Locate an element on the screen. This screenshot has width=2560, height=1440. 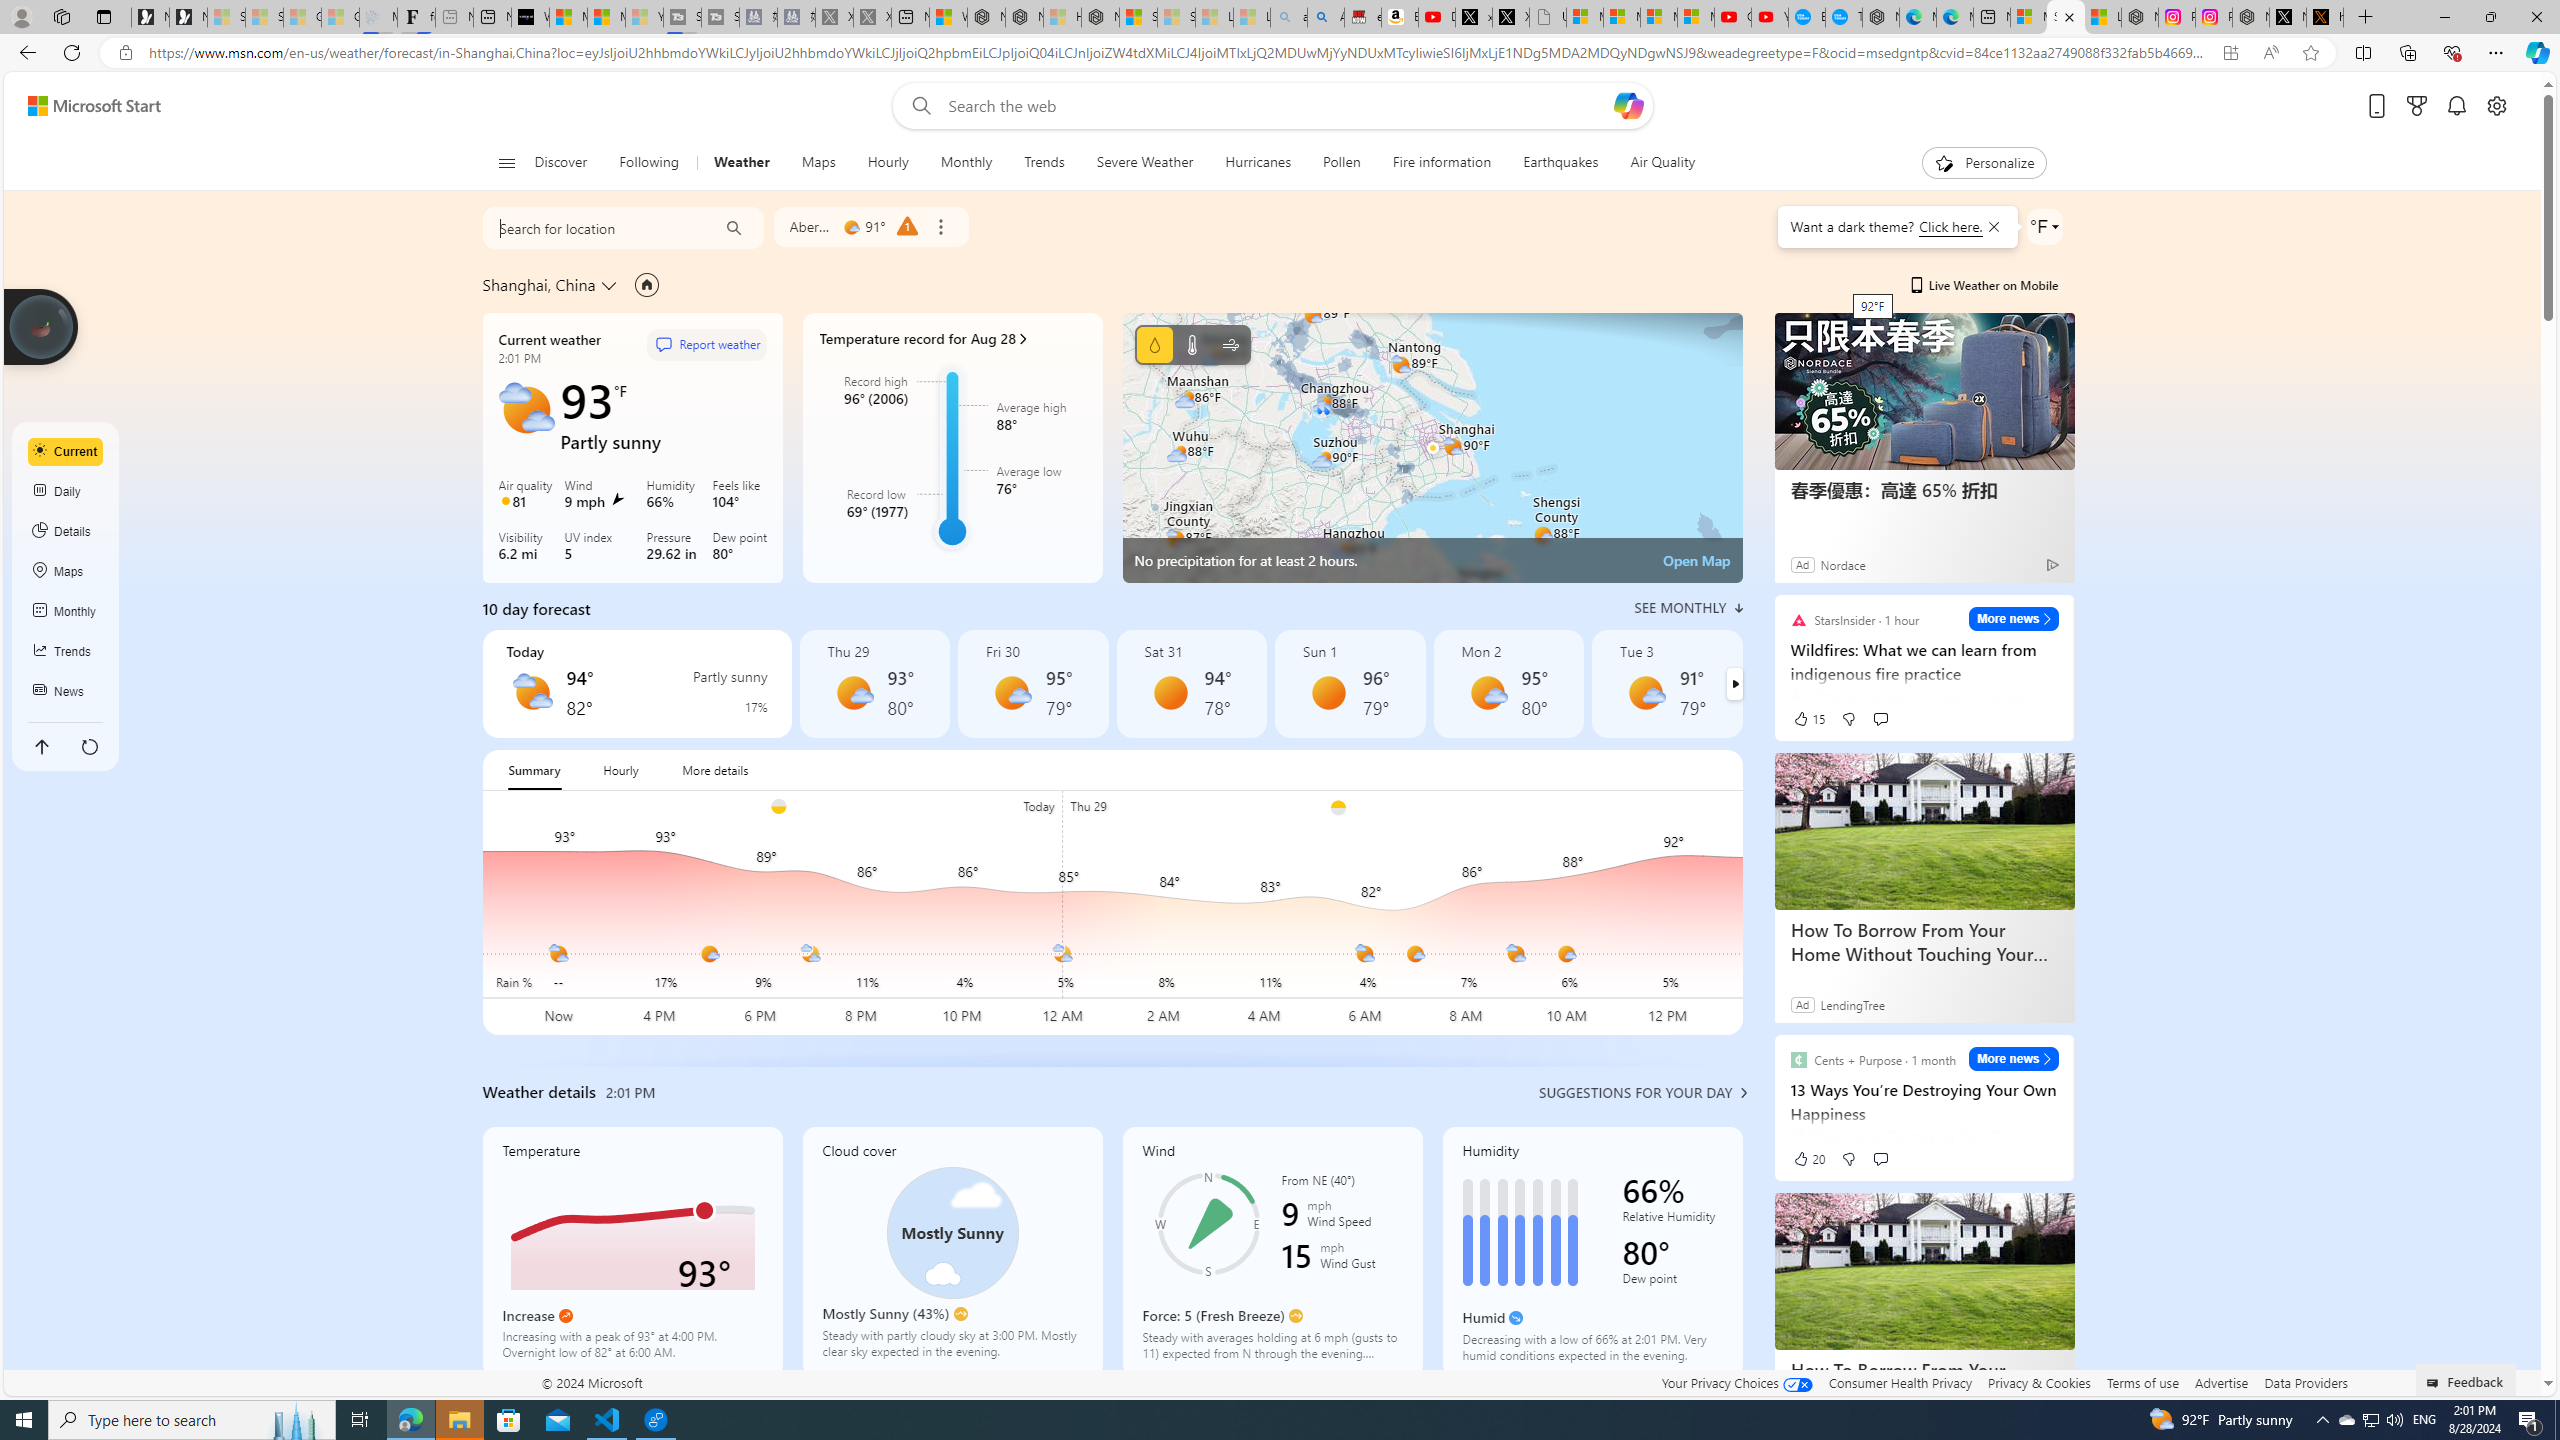
UV index 5 is located at coordinates (602, 548).